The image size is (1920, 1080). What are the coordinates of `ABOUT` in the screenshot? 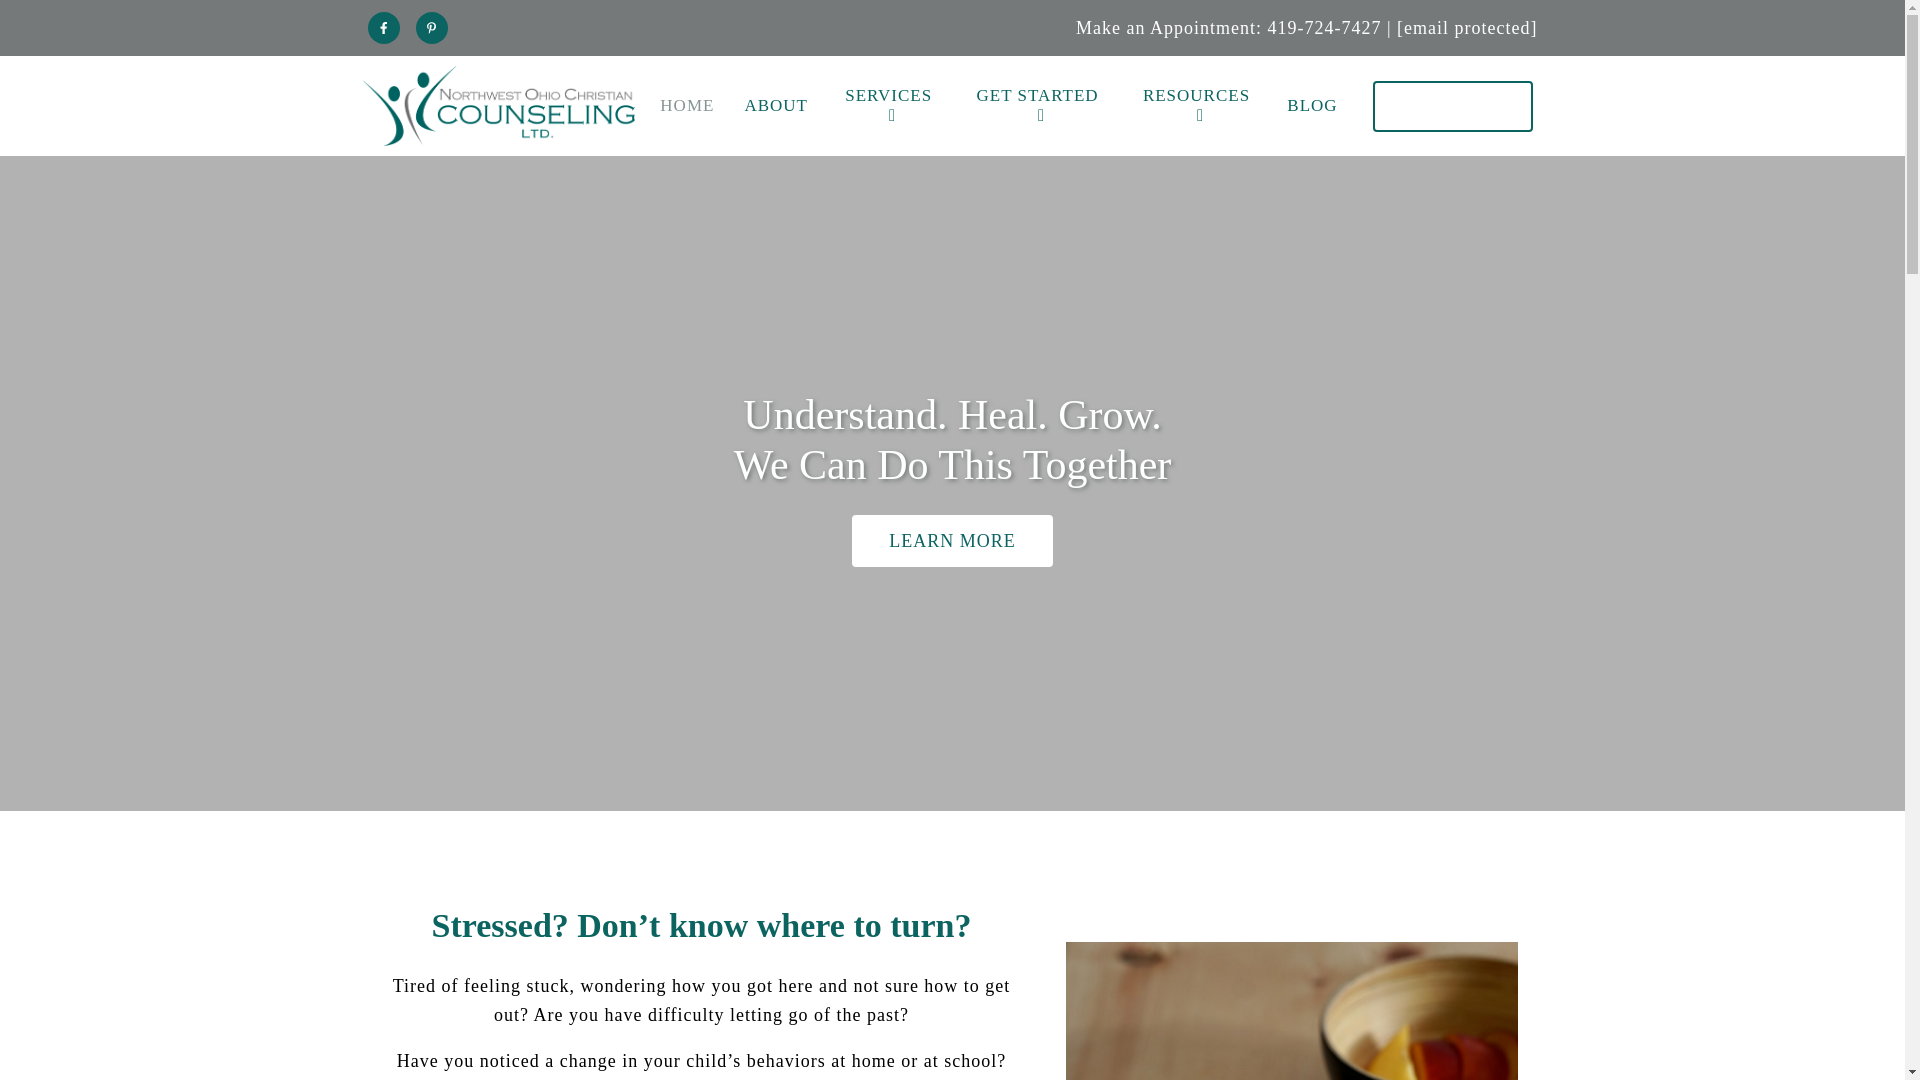 It's located at (776, 106).